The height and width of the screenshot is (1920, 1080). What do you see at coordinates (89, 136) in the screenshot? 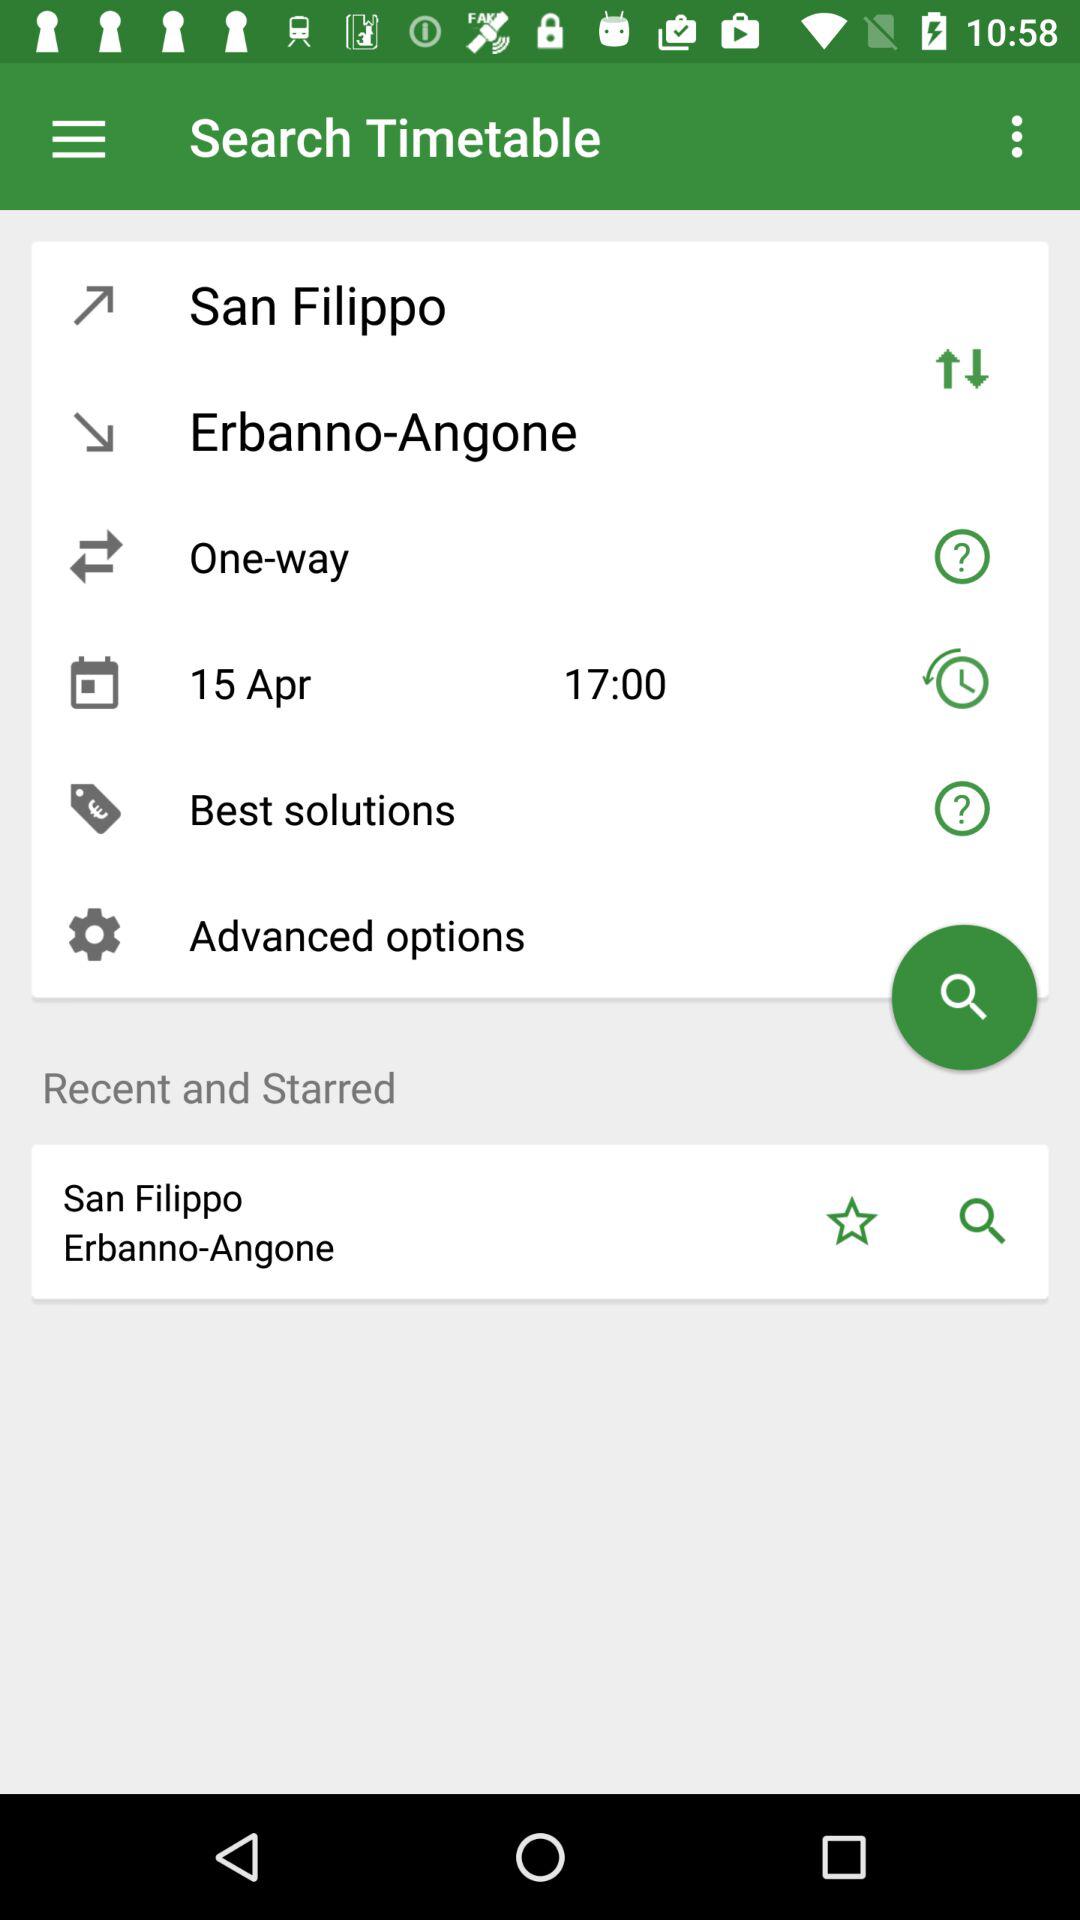
I see `launch the app next to the search timetable` at bounding box center [89, 136].